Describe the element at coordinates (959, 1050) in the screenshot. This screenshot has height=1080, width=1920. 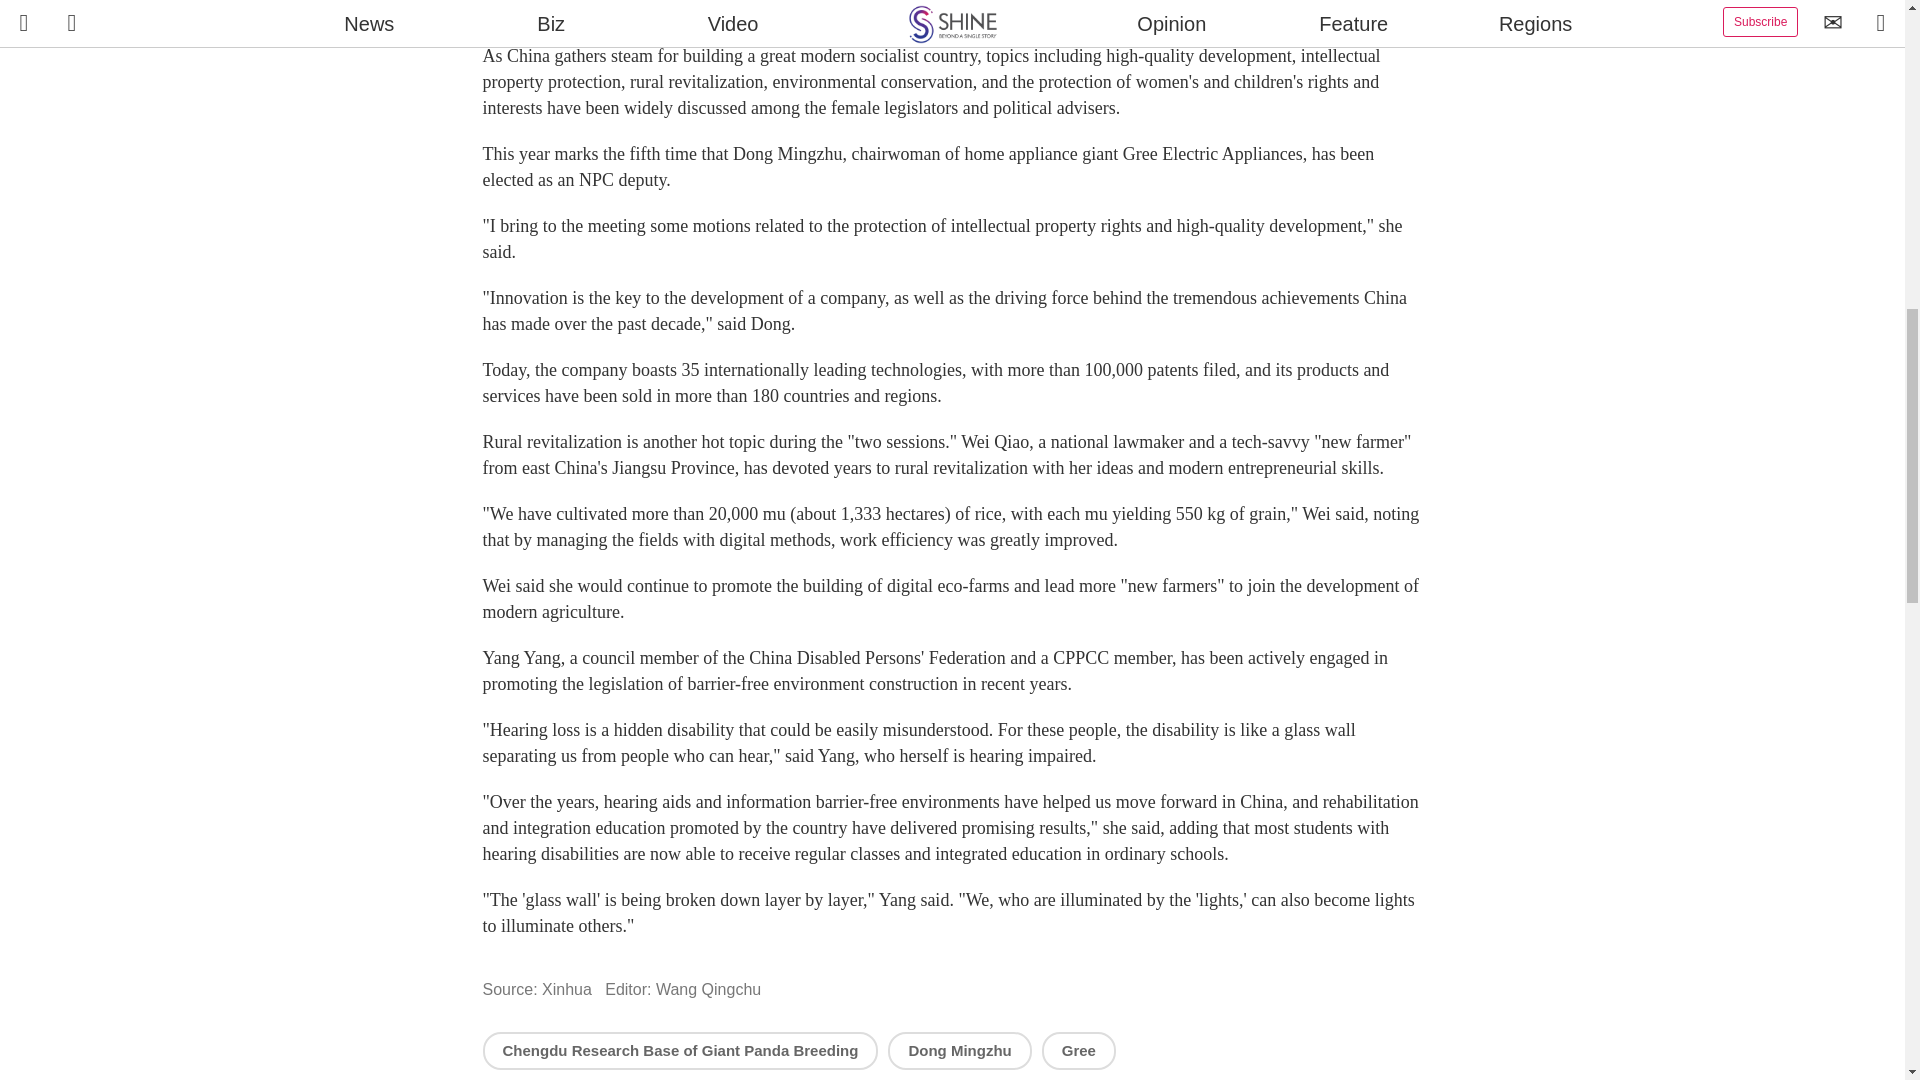
I see `Dong Mingzhu` at that location.